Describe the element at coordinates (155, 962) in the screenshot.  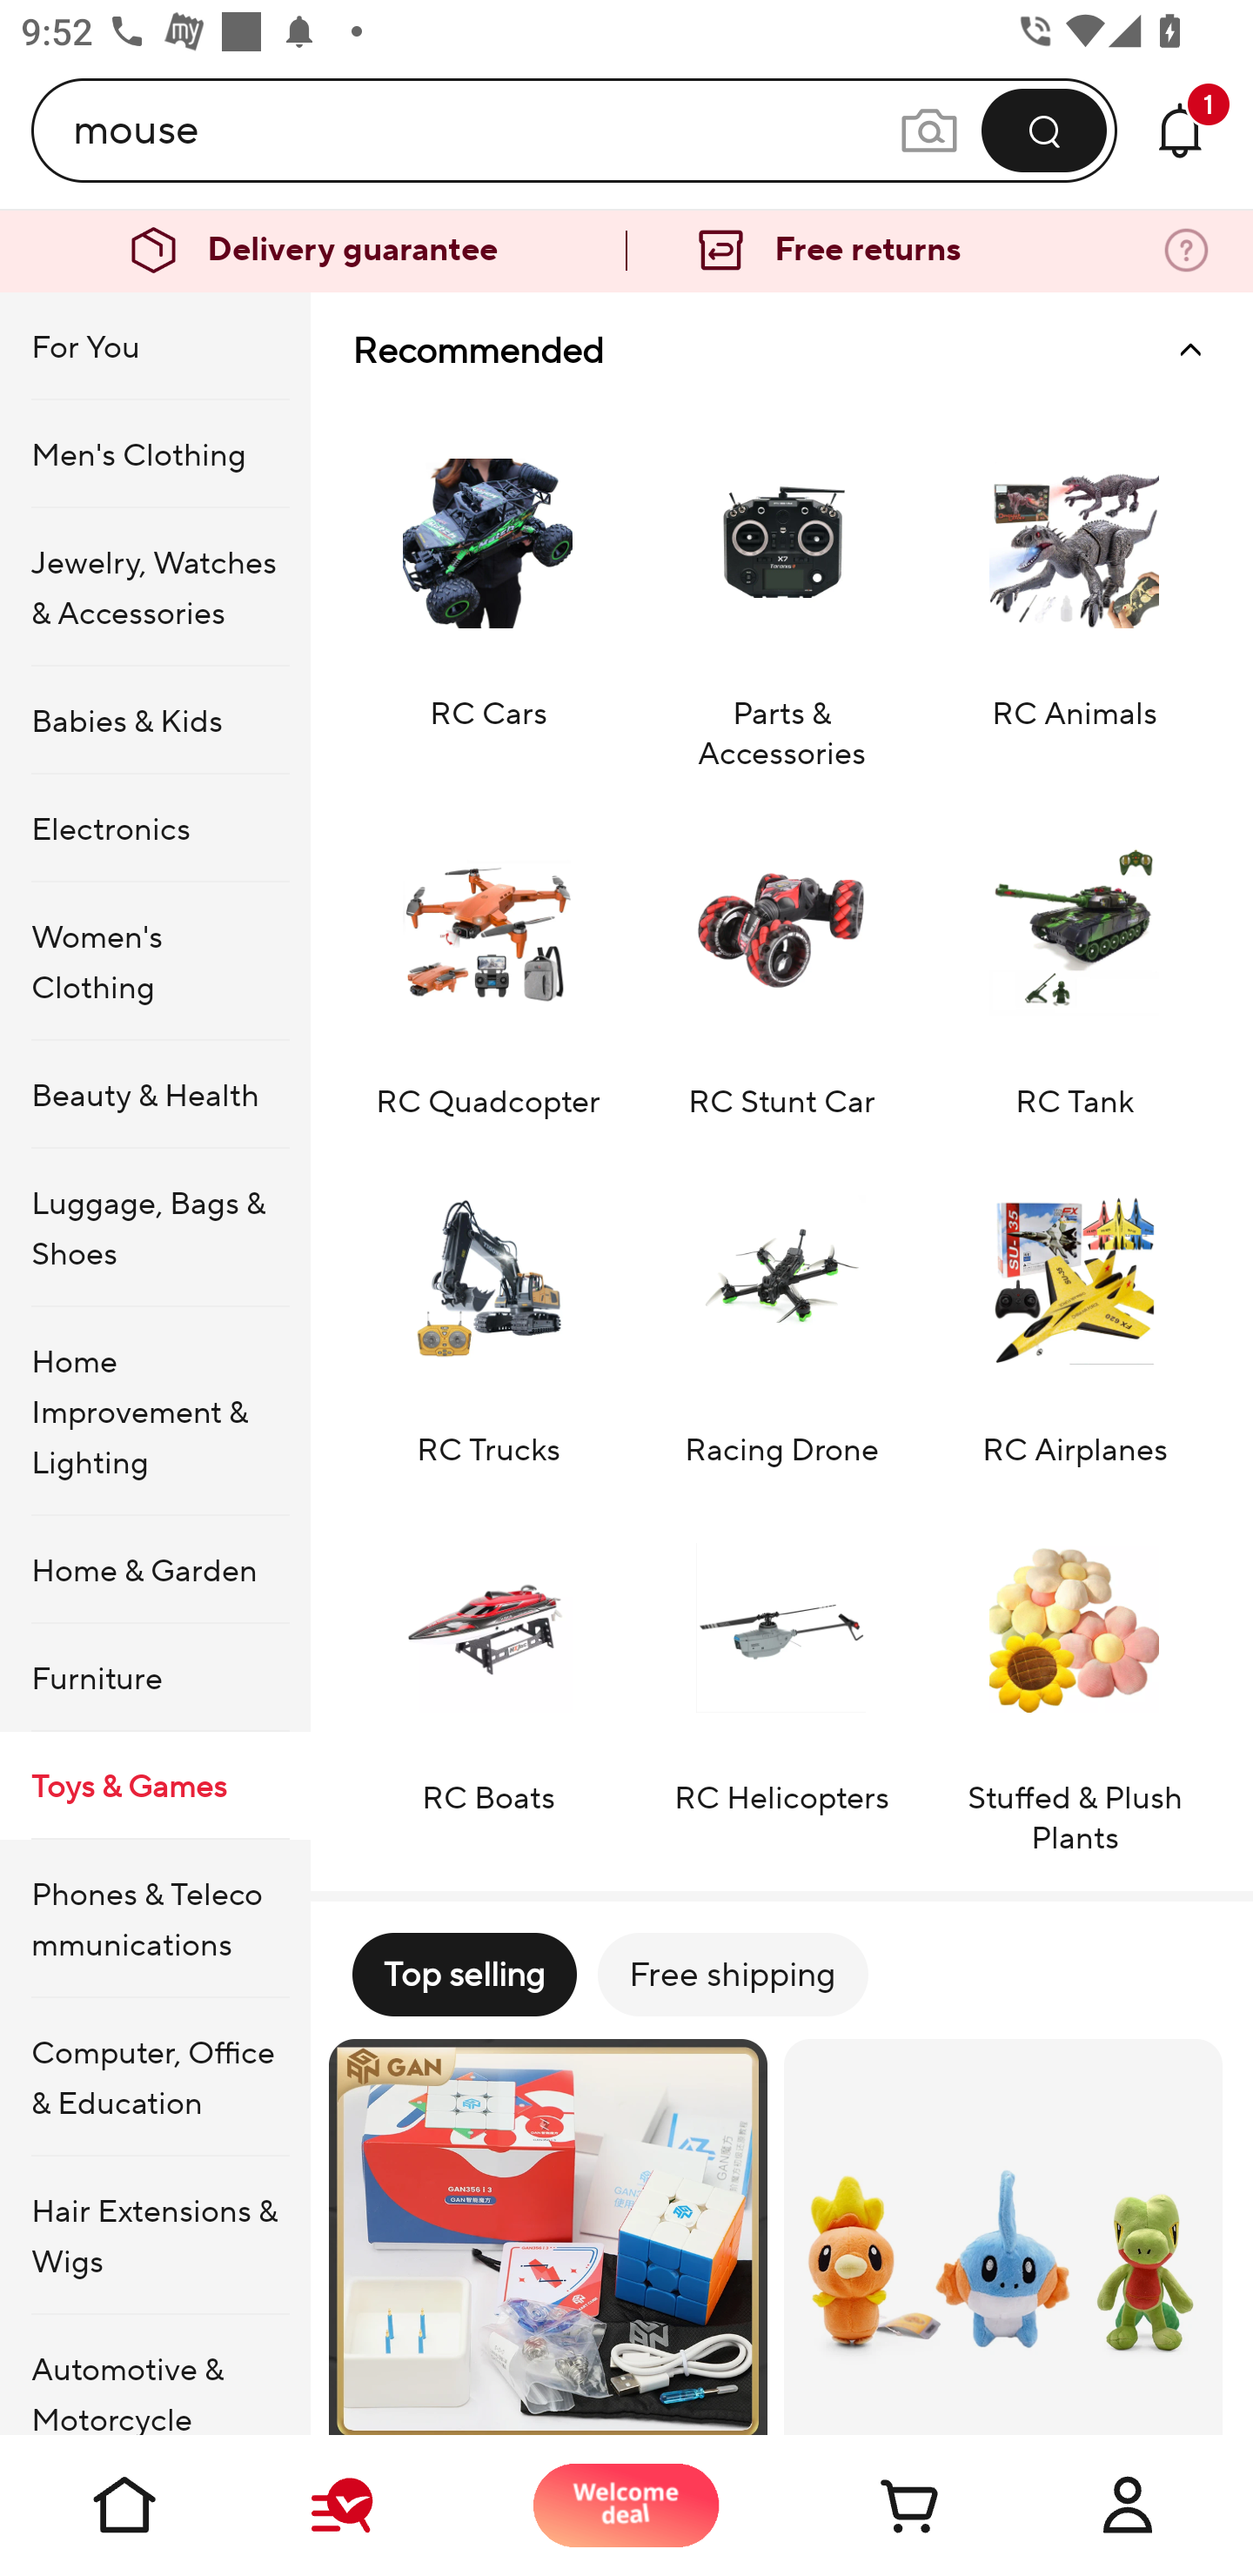
I see `Women's Clothing` at that location.